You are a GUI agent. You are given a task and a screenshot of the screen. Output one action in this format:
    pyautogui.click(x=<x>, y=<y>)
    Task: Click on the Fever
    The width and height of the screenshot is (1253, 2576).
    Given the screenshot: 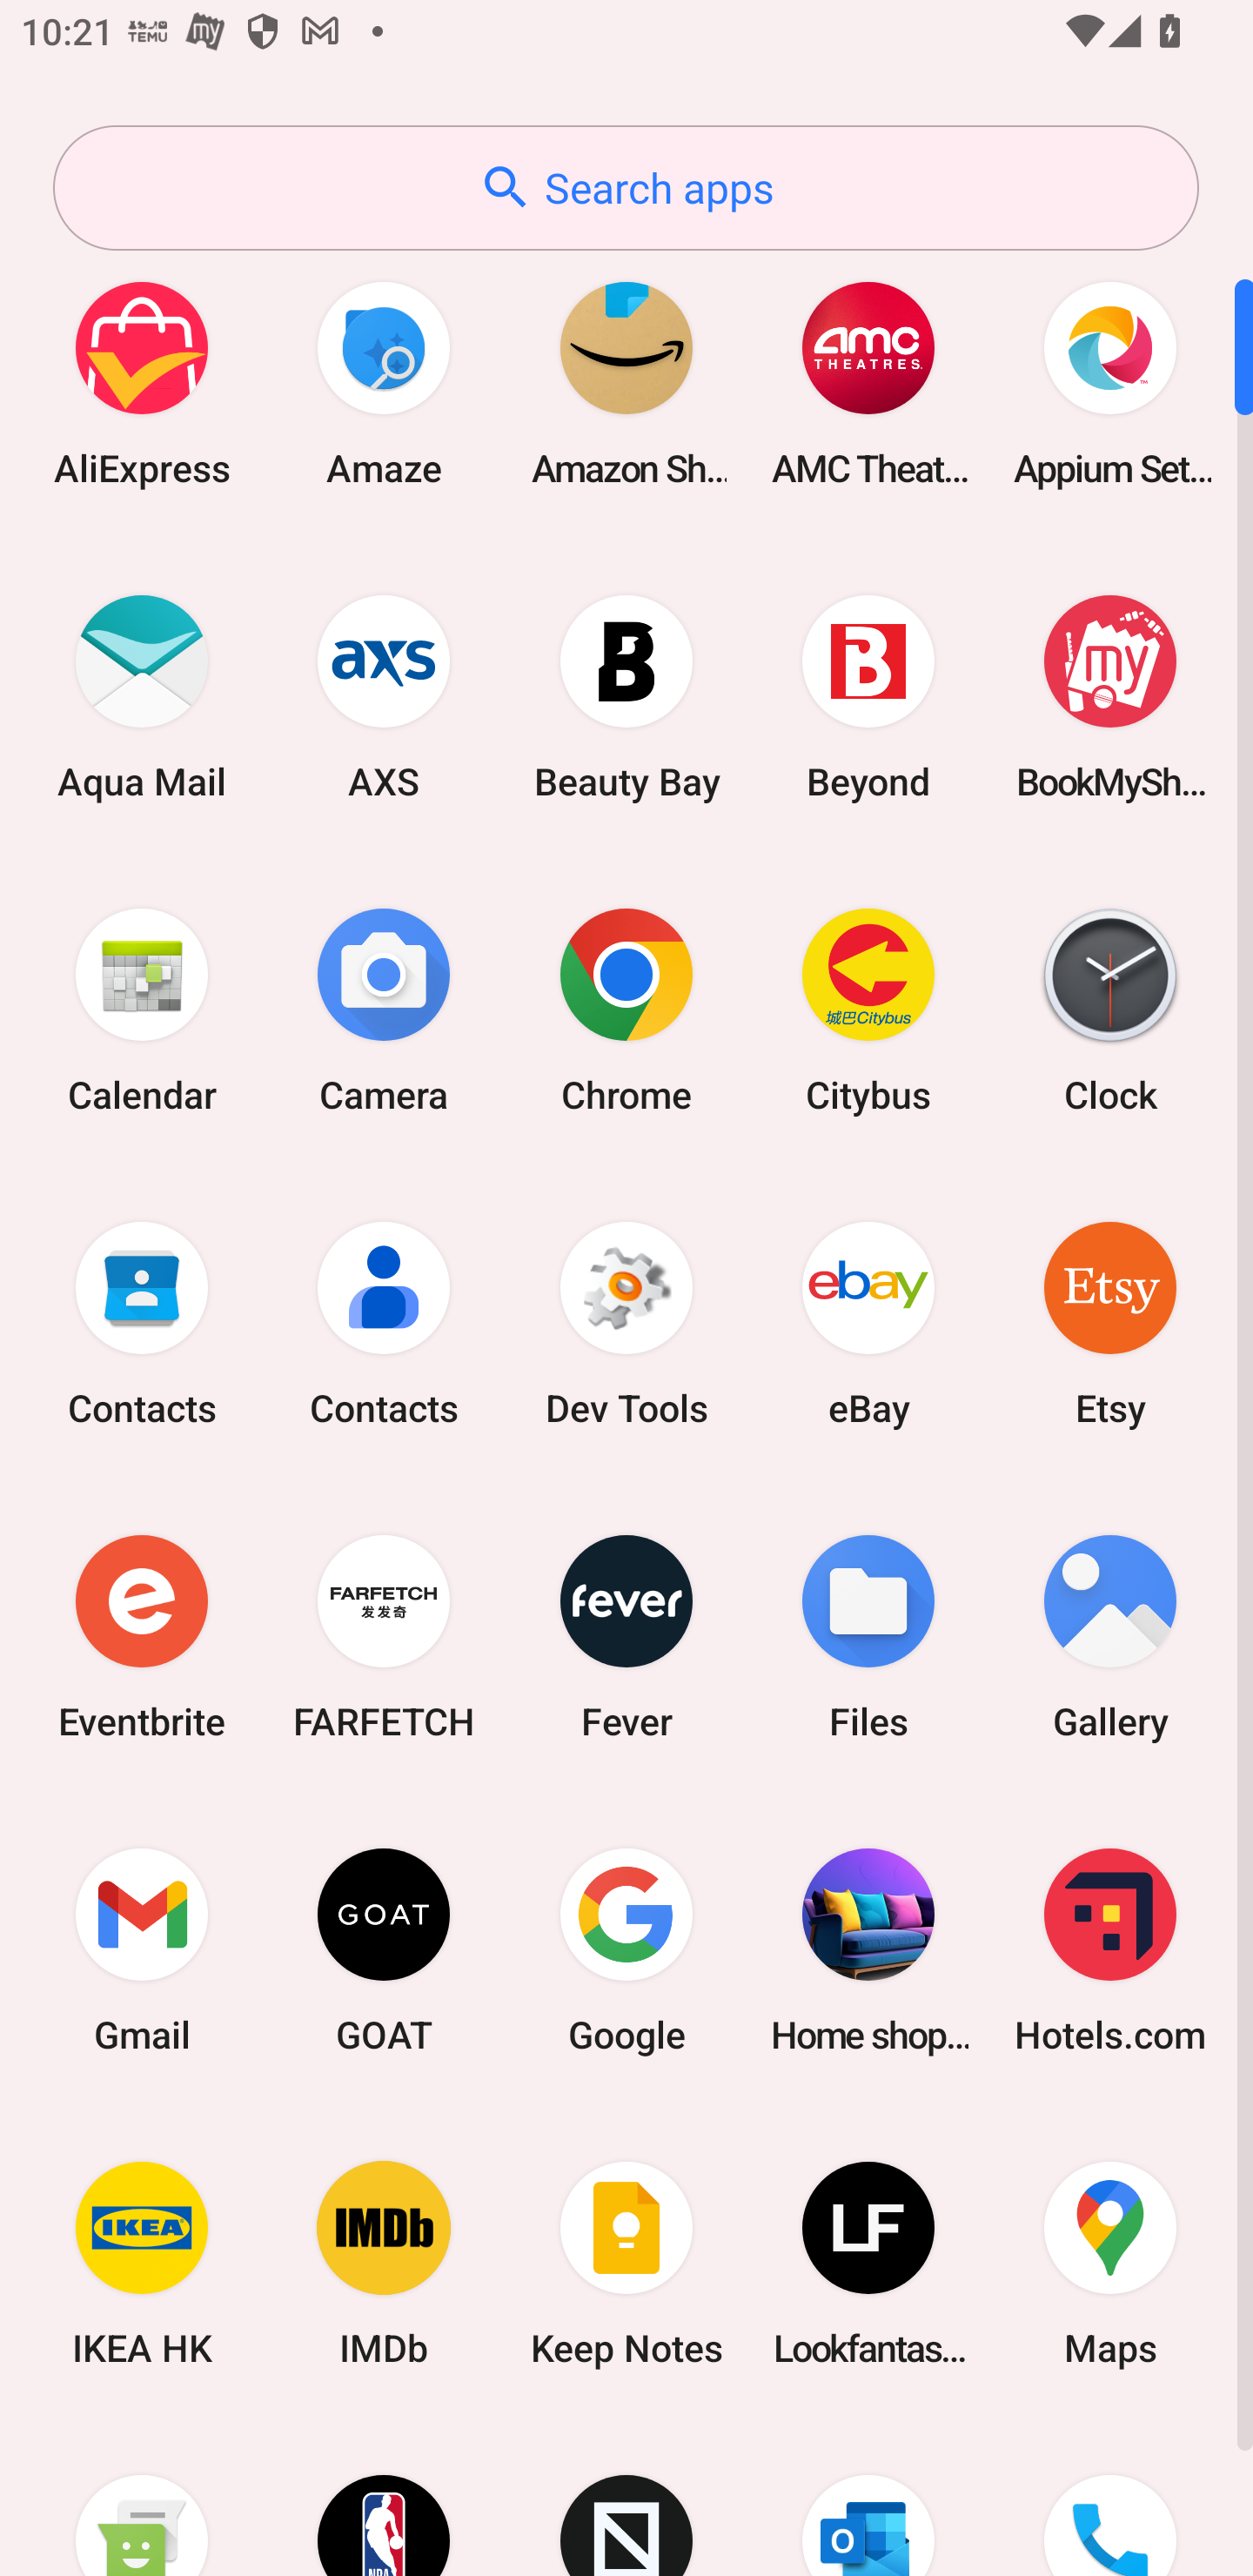 What is the action you would take?
    pyautogui.click(x=626, y=1636)
    